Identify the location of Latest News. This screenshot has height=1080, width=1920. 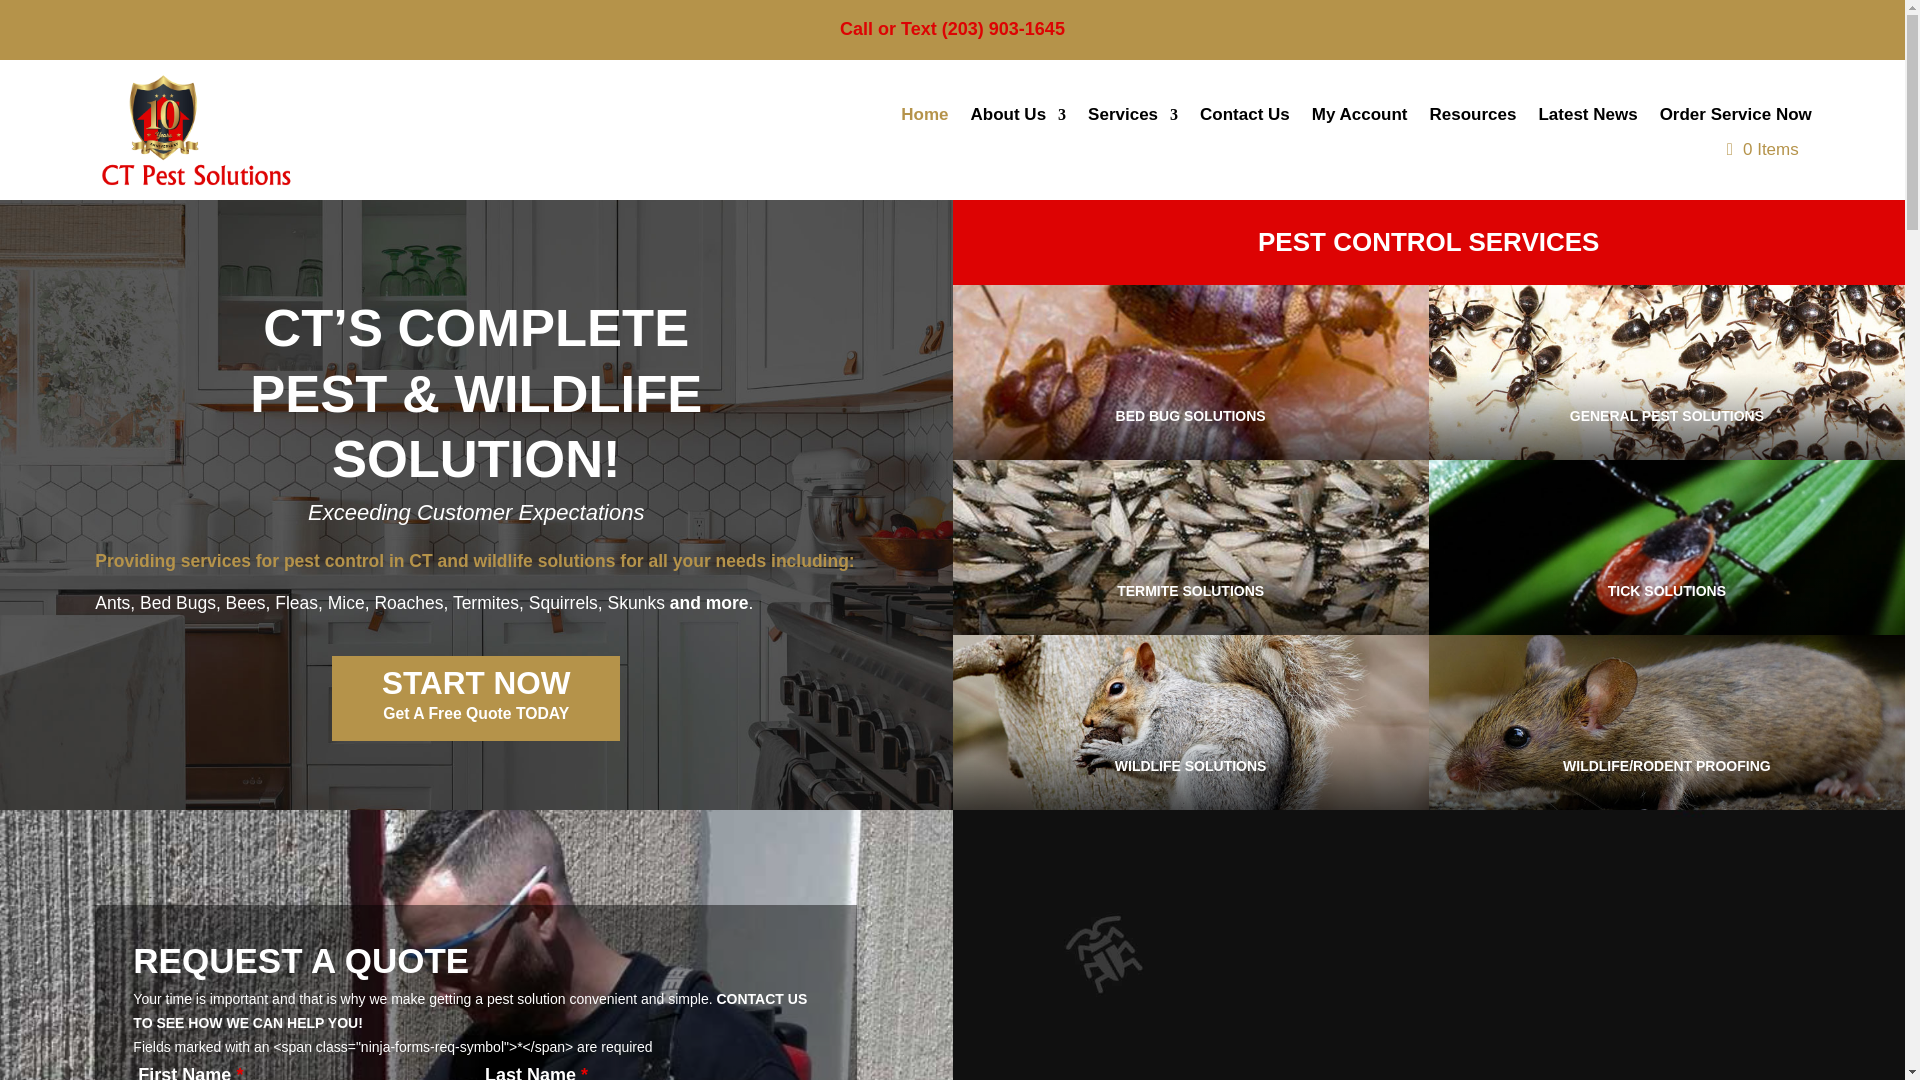
(1587, 134).